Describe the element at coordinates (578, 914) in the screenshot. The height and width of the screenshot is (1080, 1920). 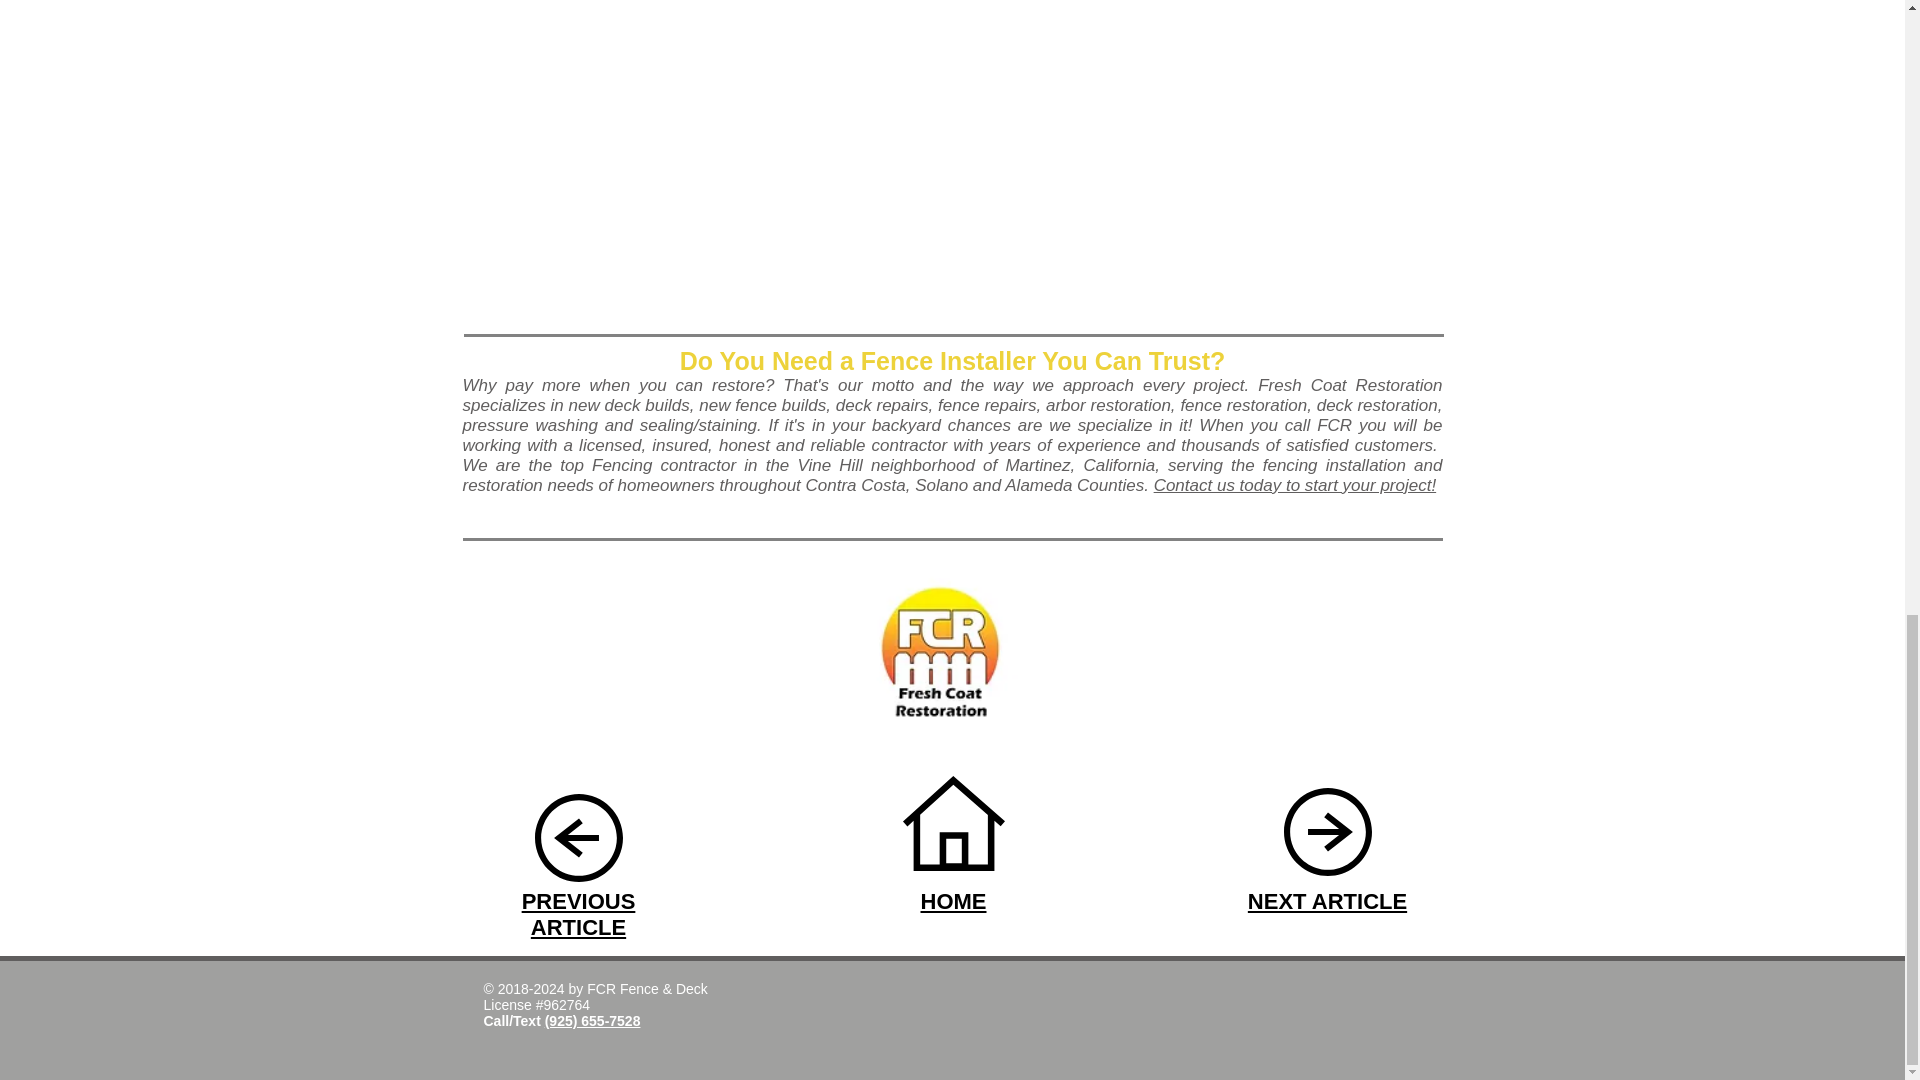
I see `PREVIOUS ARTICLE` at that location.